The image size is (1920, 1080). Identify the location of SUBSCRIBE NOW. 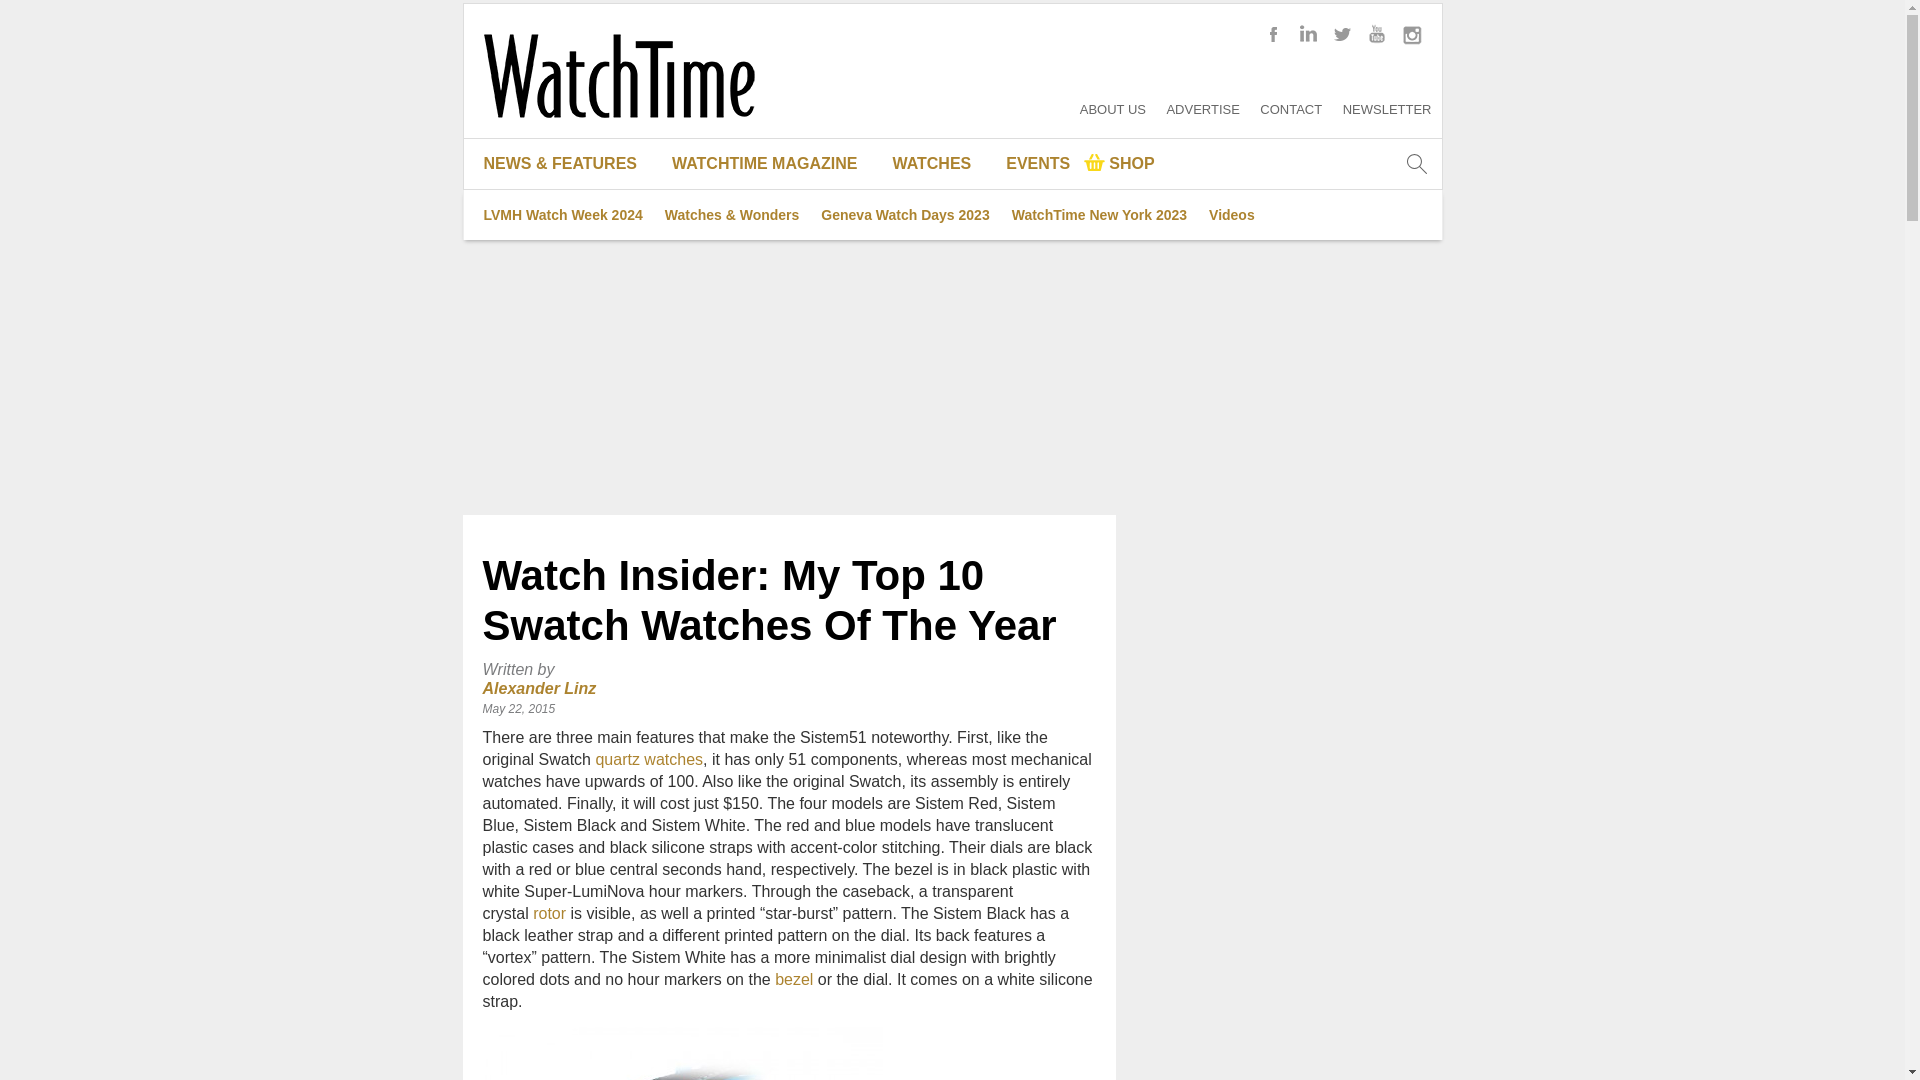
(772, 364).